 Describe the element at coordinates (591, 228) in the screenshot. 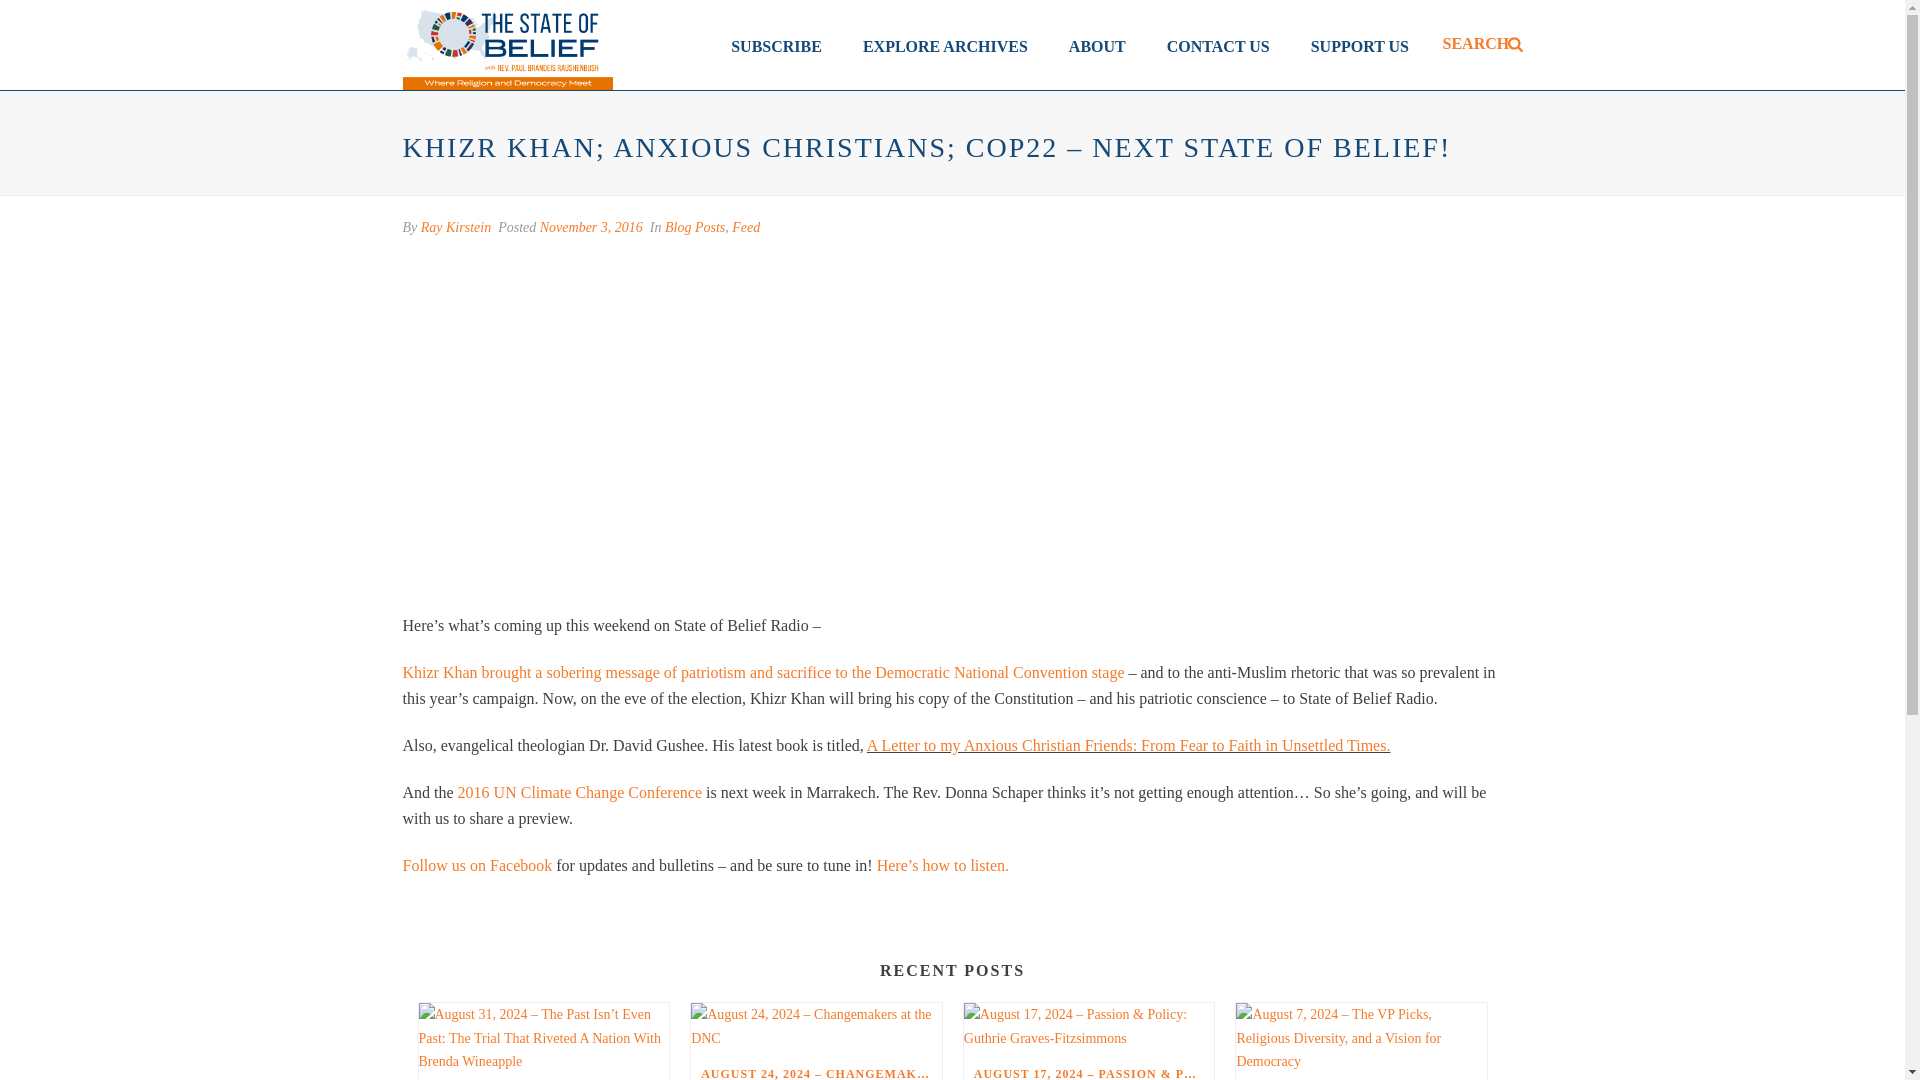

I see `November 3, 2016` at that location.